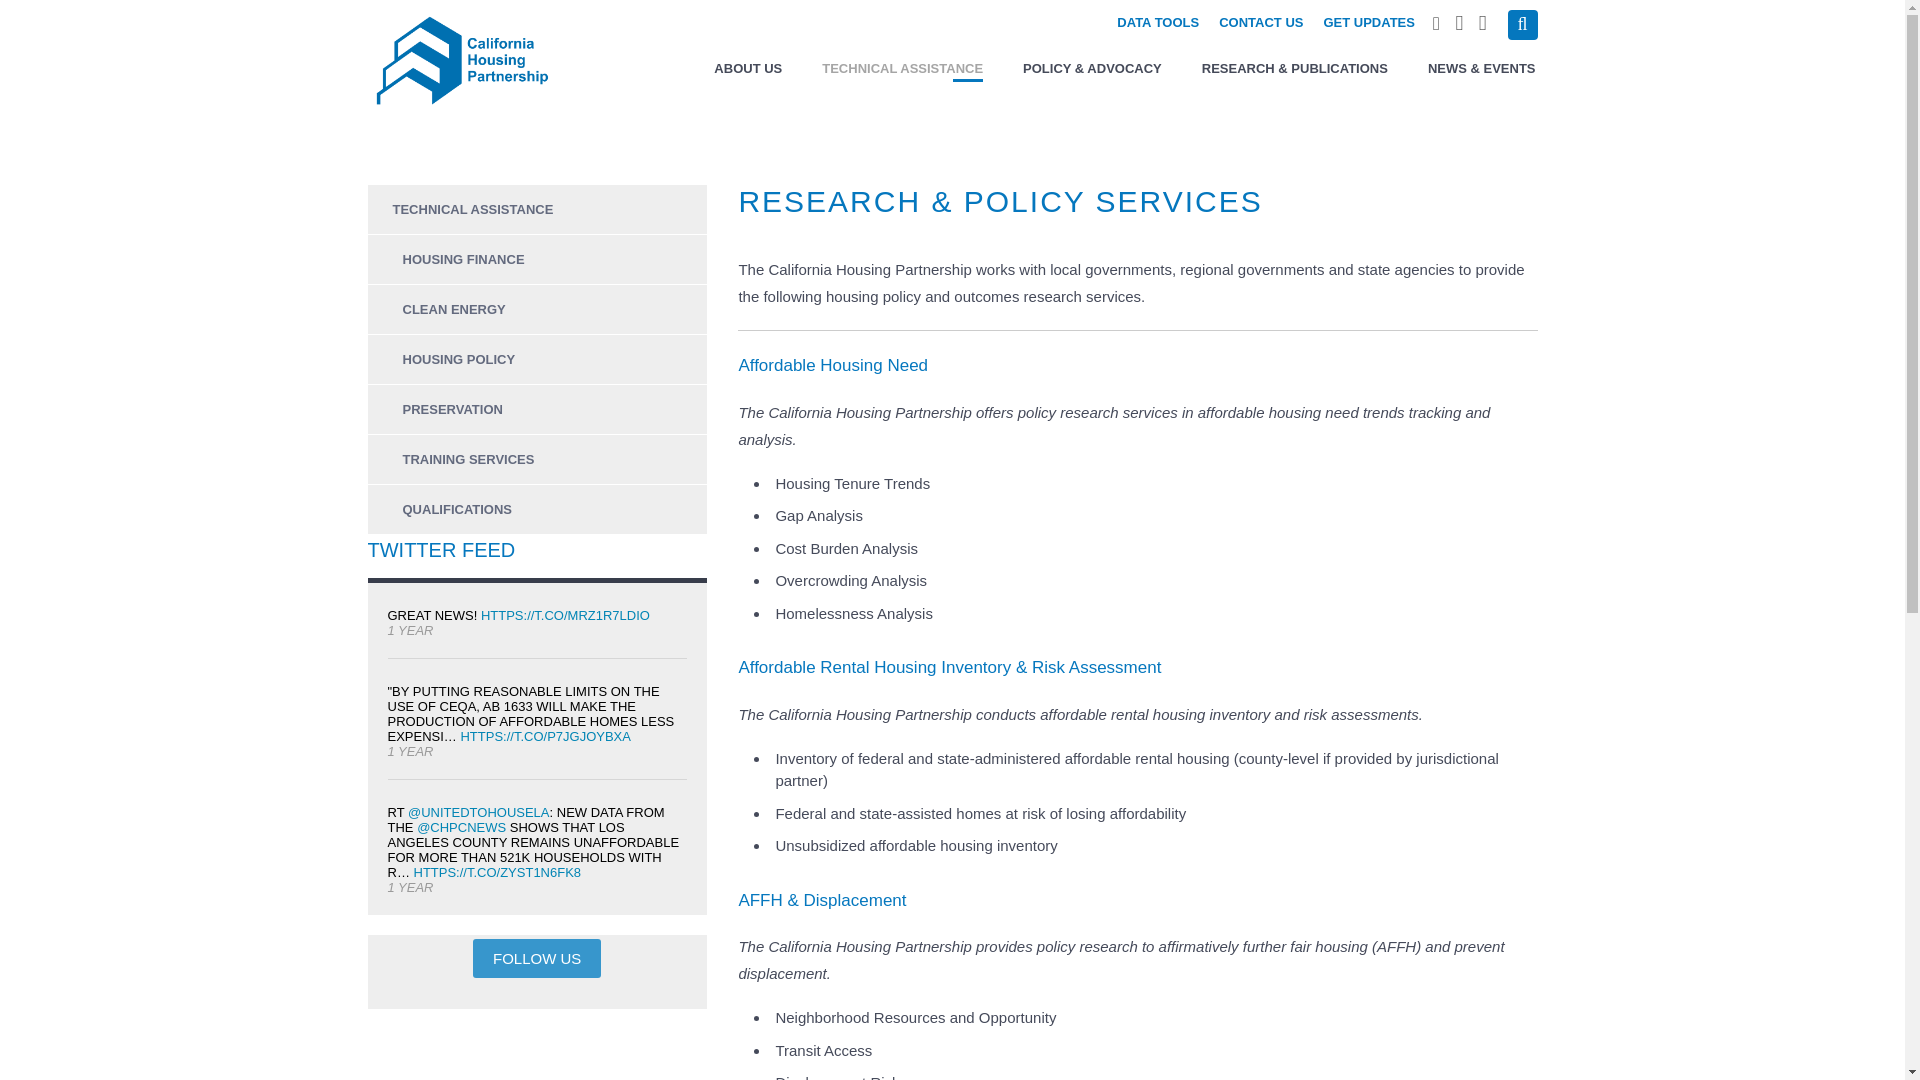  Describe the element at coordinates (1261, 22) in the screenshot. I see `CONTACT US` at that location.